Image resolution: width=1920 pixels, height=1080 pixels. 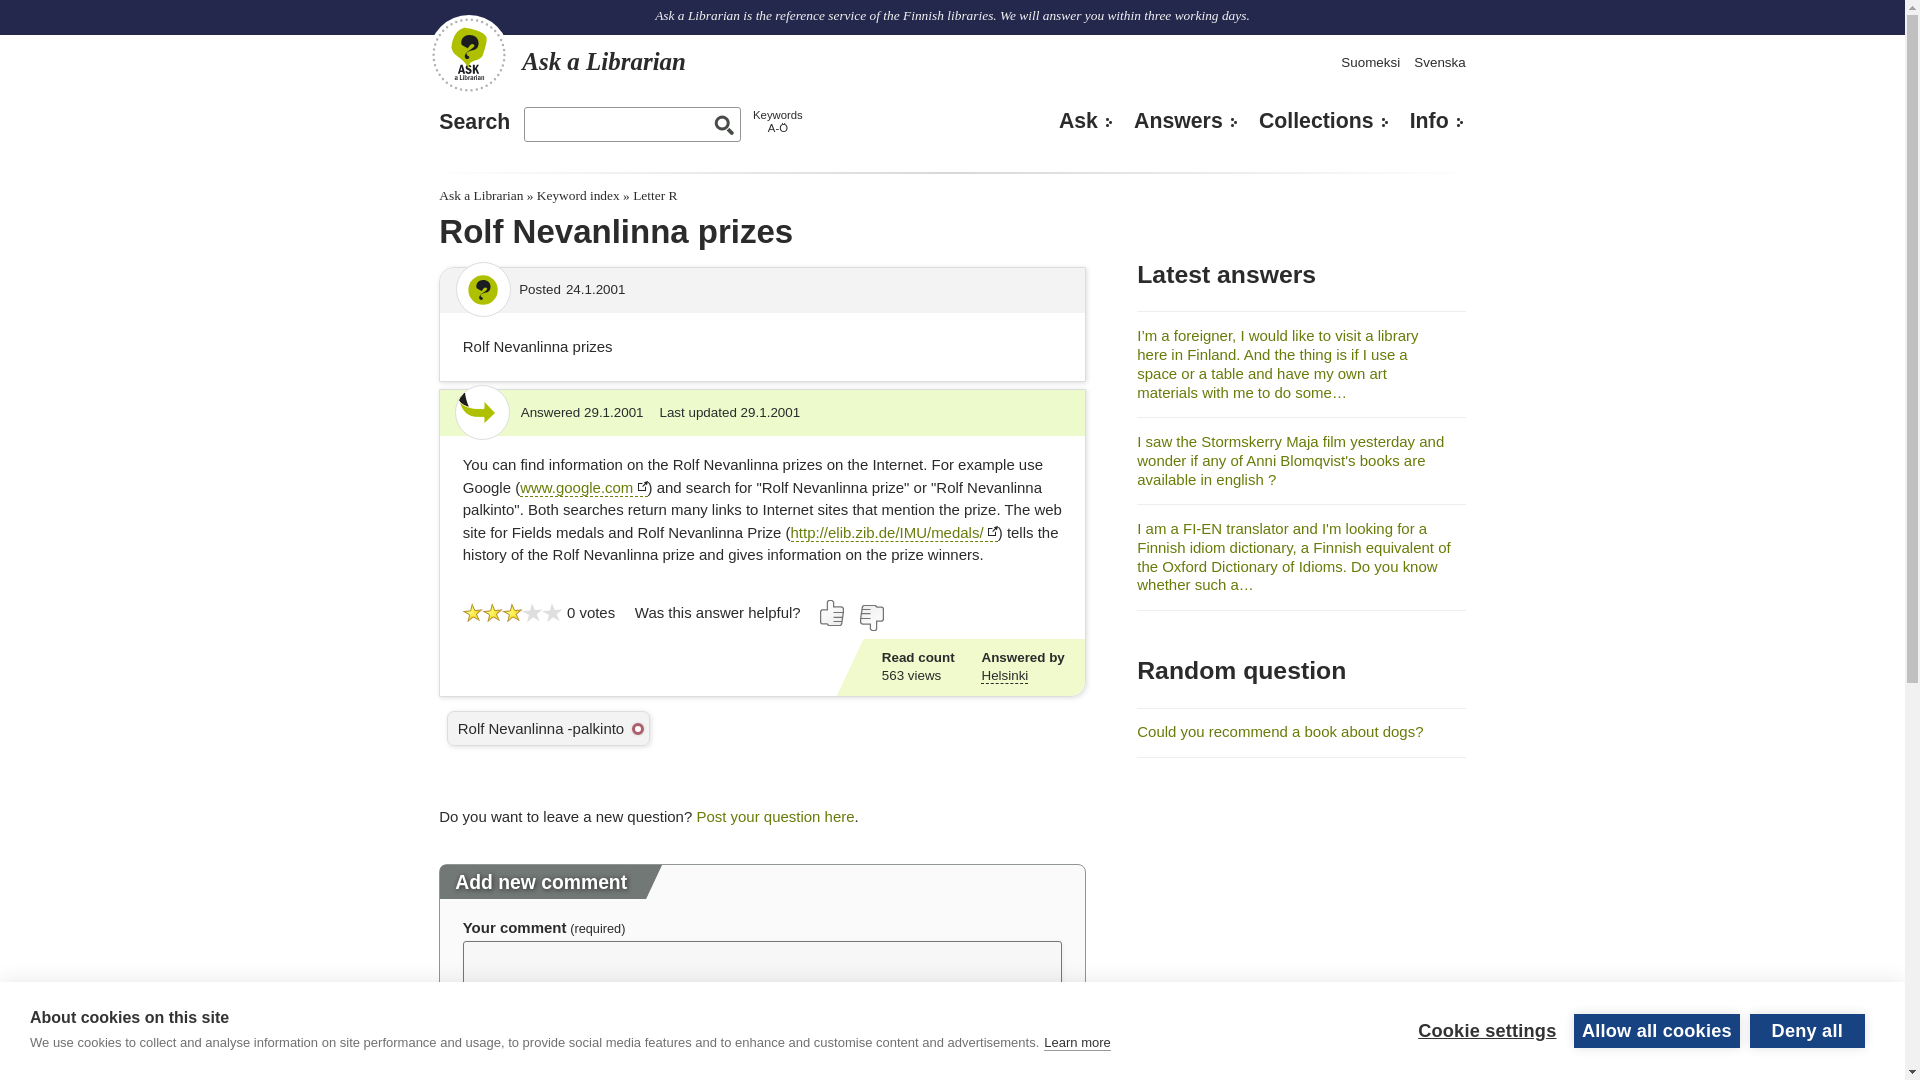 What do you see at coordinates (1486, 1063) in the screenshot?
I see `Cookie settings` at bounding box center [1486, 1063].